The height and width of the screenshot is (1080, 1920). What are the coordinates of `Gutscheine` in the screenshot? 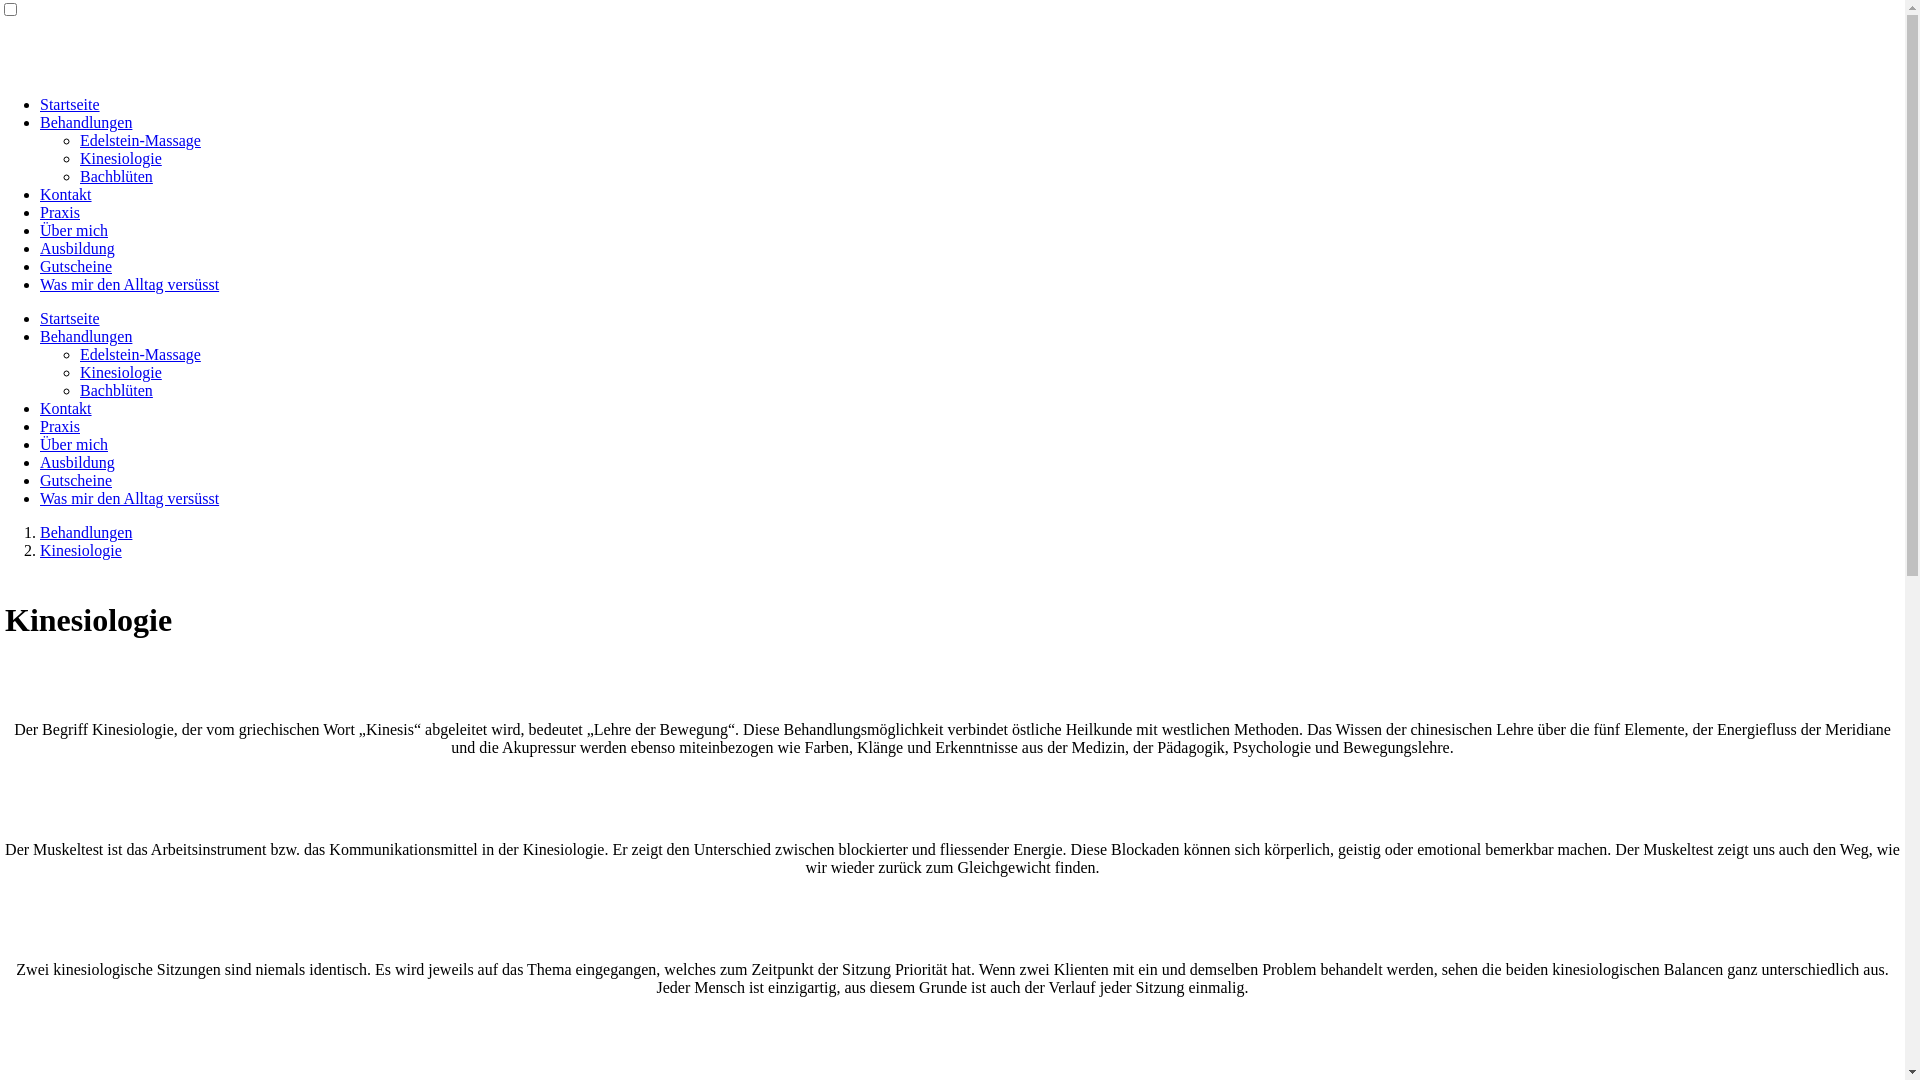 It's located at (76, 480).